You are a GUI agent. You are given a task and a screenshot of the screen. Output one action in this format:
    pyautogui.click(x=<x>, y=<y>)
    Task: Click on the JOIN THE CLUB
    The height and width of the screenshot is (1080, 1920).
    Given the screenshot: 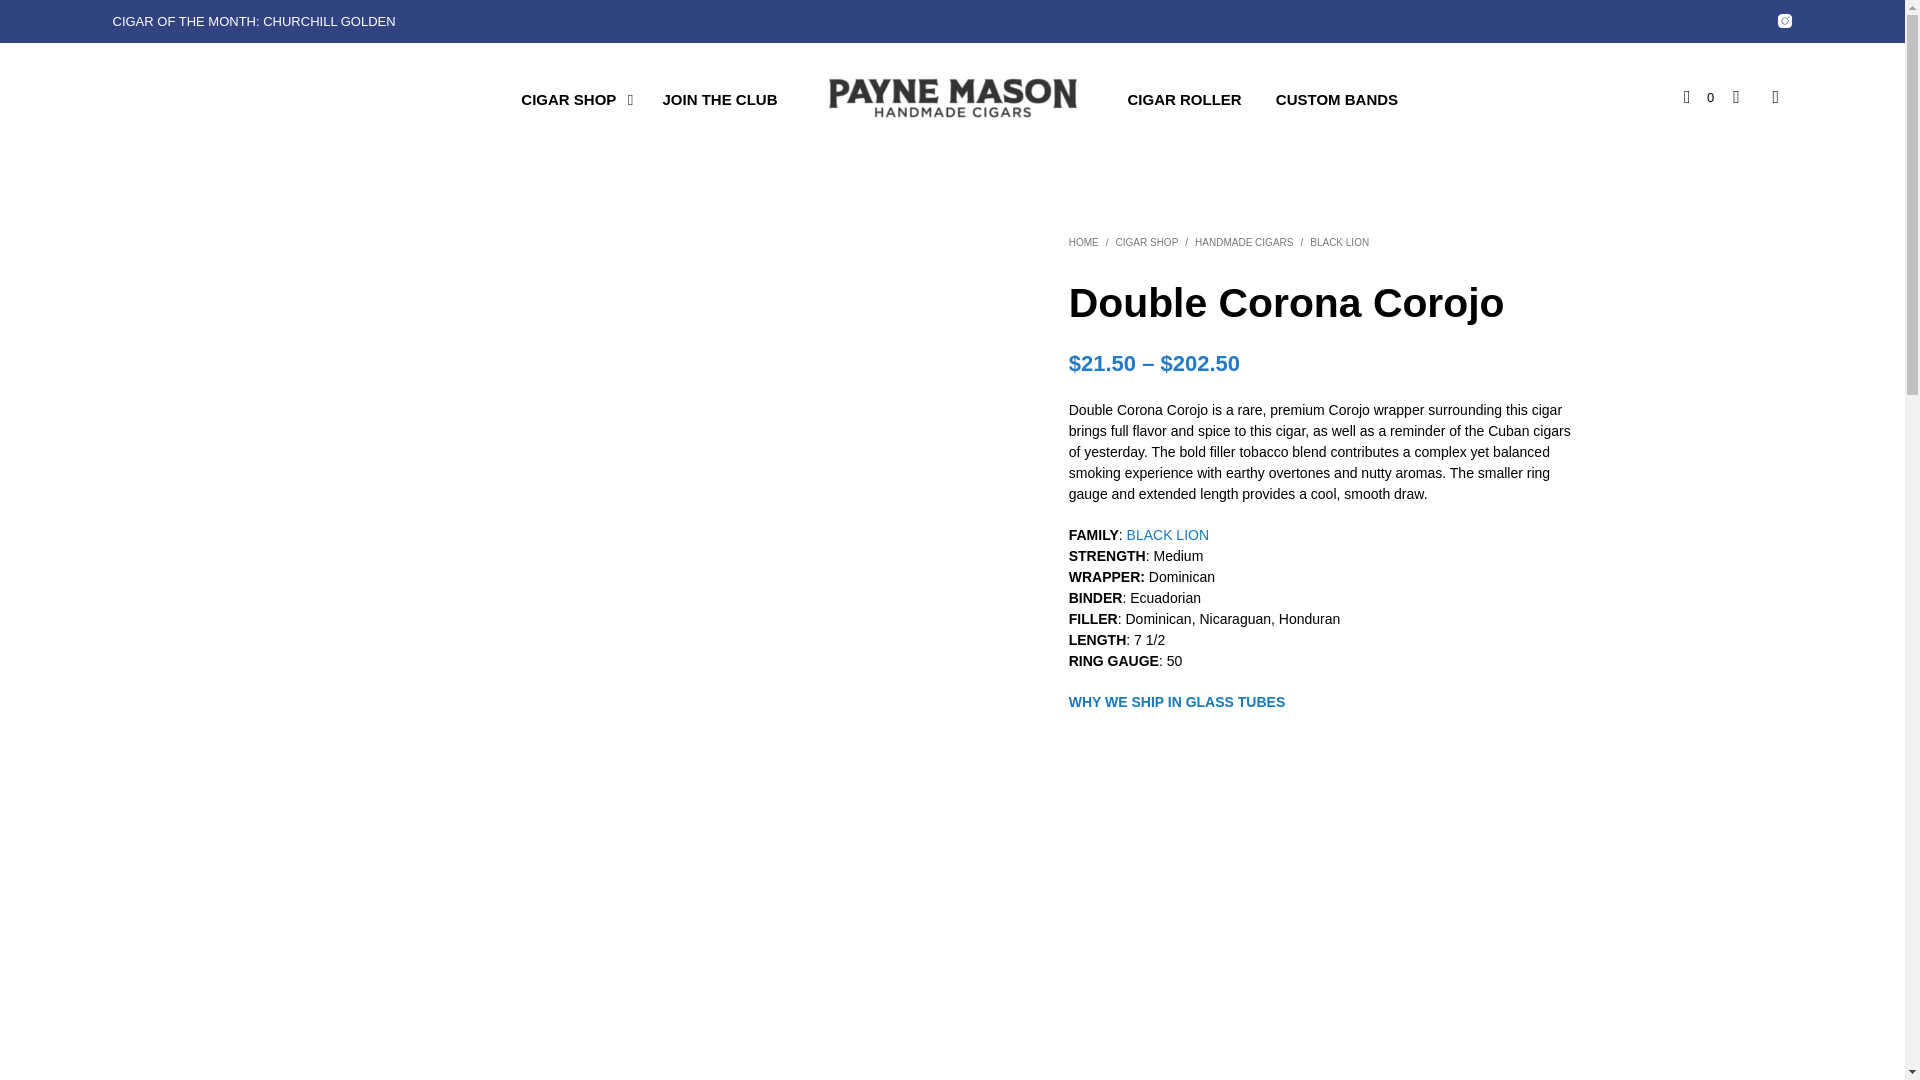 What is the action you would take?
    pyautogui.click(x=719, y=100)
    